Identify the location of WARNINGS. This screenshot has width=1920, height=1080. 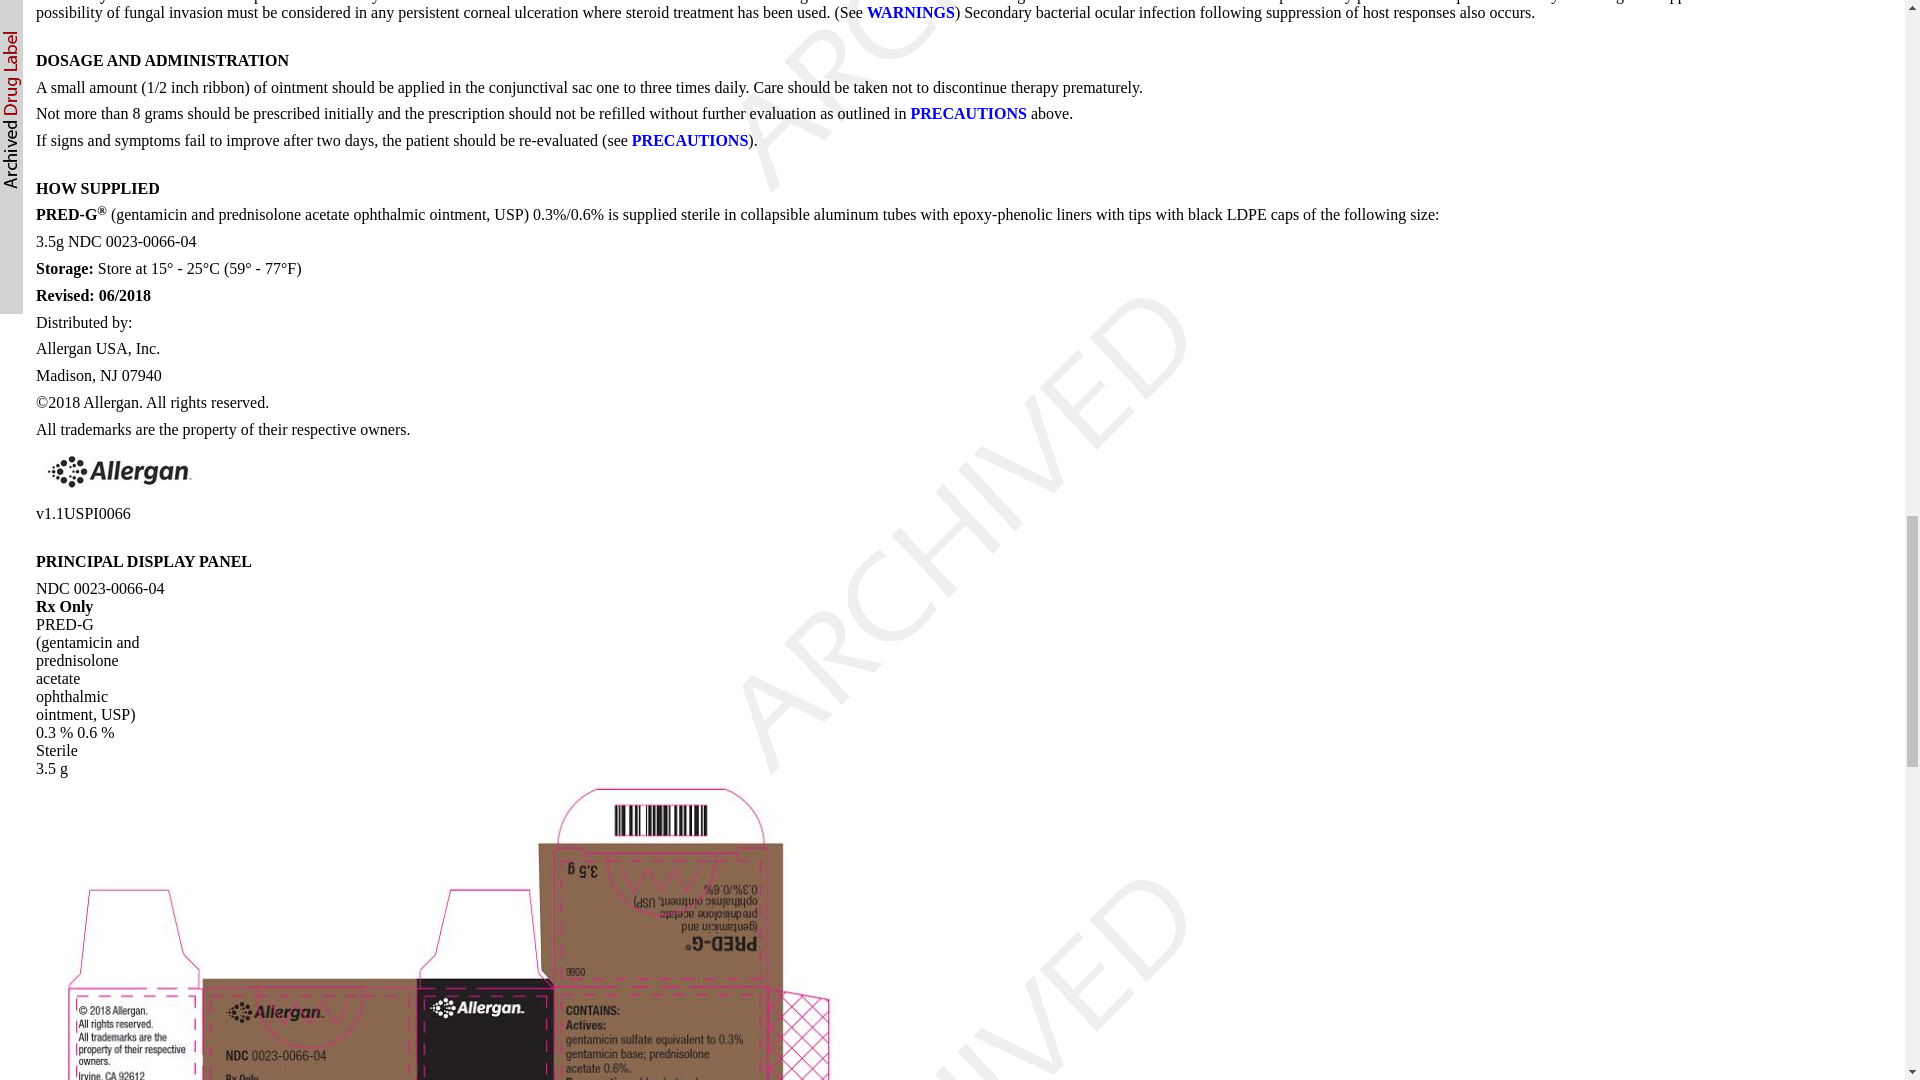
(910, 12).